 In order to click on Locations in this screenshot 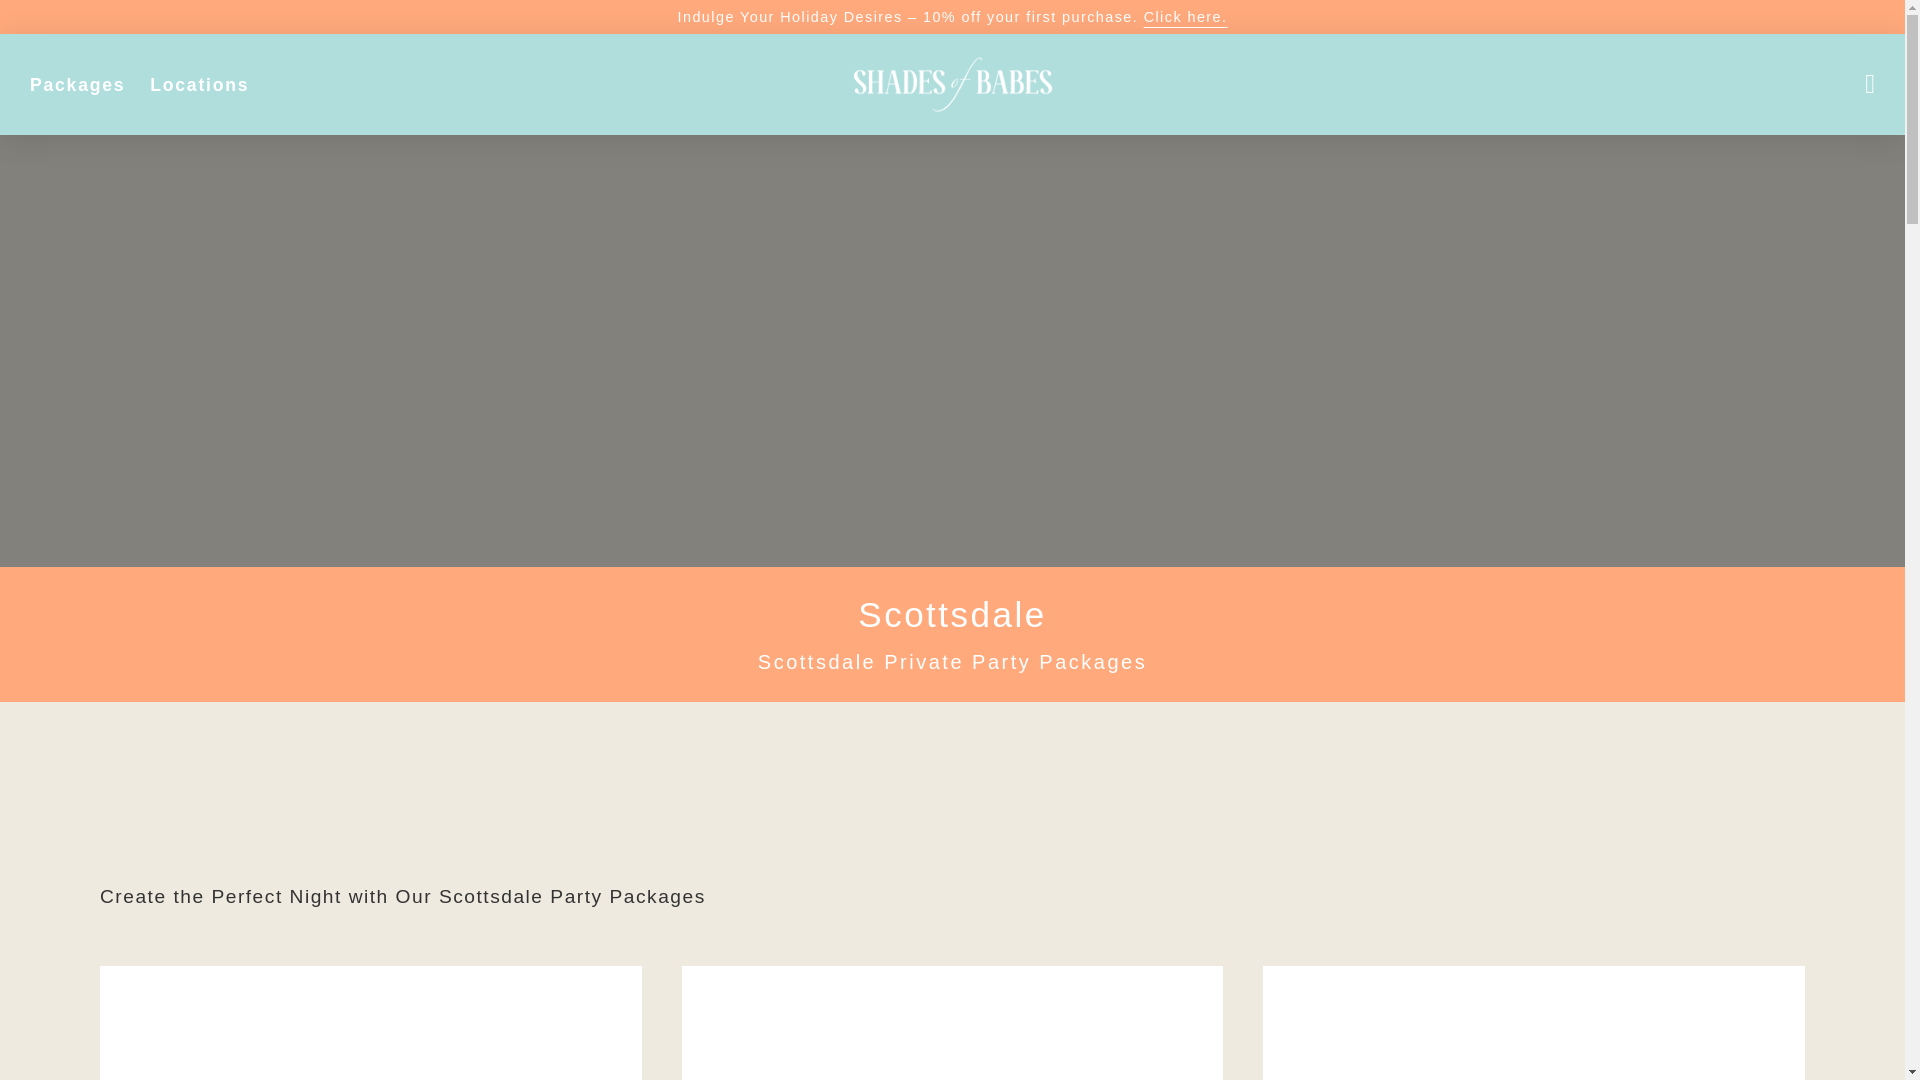, I will do `click(199, 84)`.